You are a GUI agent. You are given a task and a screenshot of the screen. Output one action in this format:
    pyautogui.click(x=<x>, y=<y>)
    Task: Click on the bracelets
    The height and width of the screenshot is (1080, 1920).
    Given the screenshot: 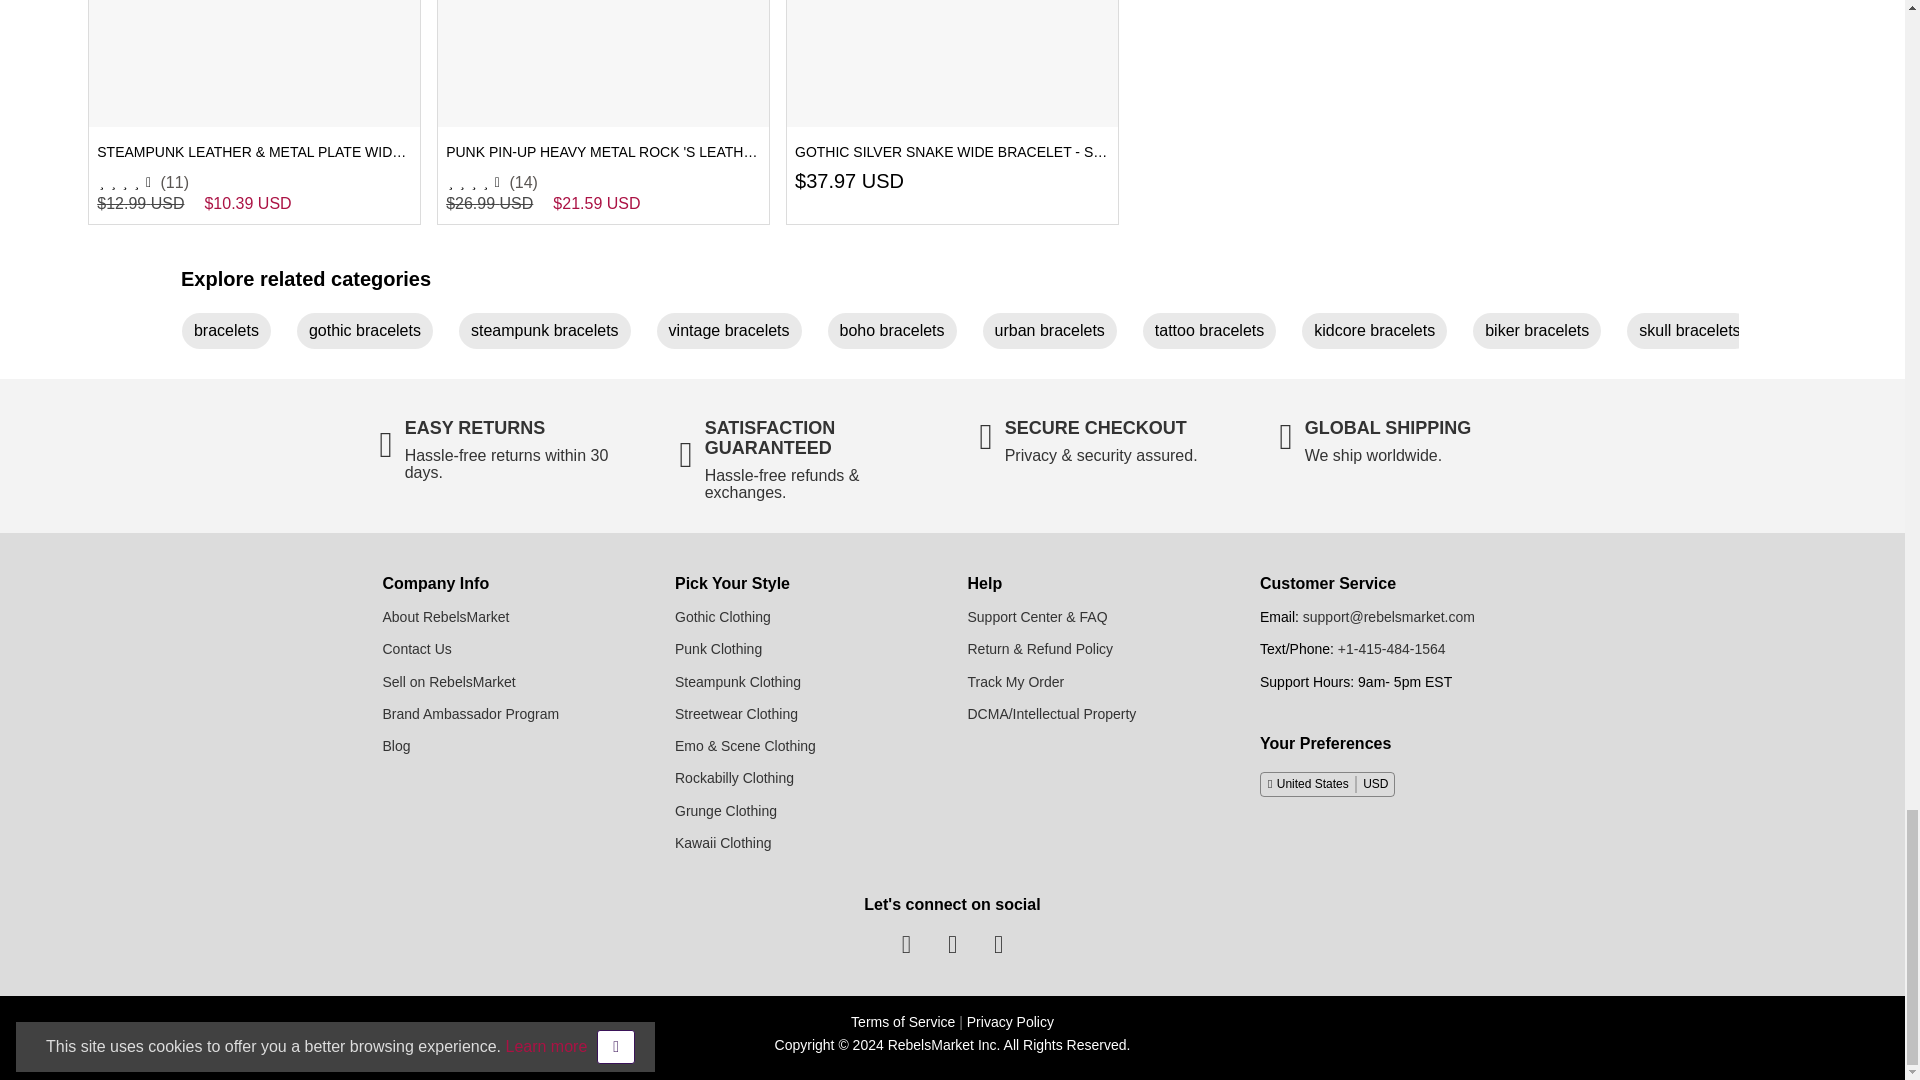 What is the action you would take?
    pyautogui.click(x=234, y=334)
    